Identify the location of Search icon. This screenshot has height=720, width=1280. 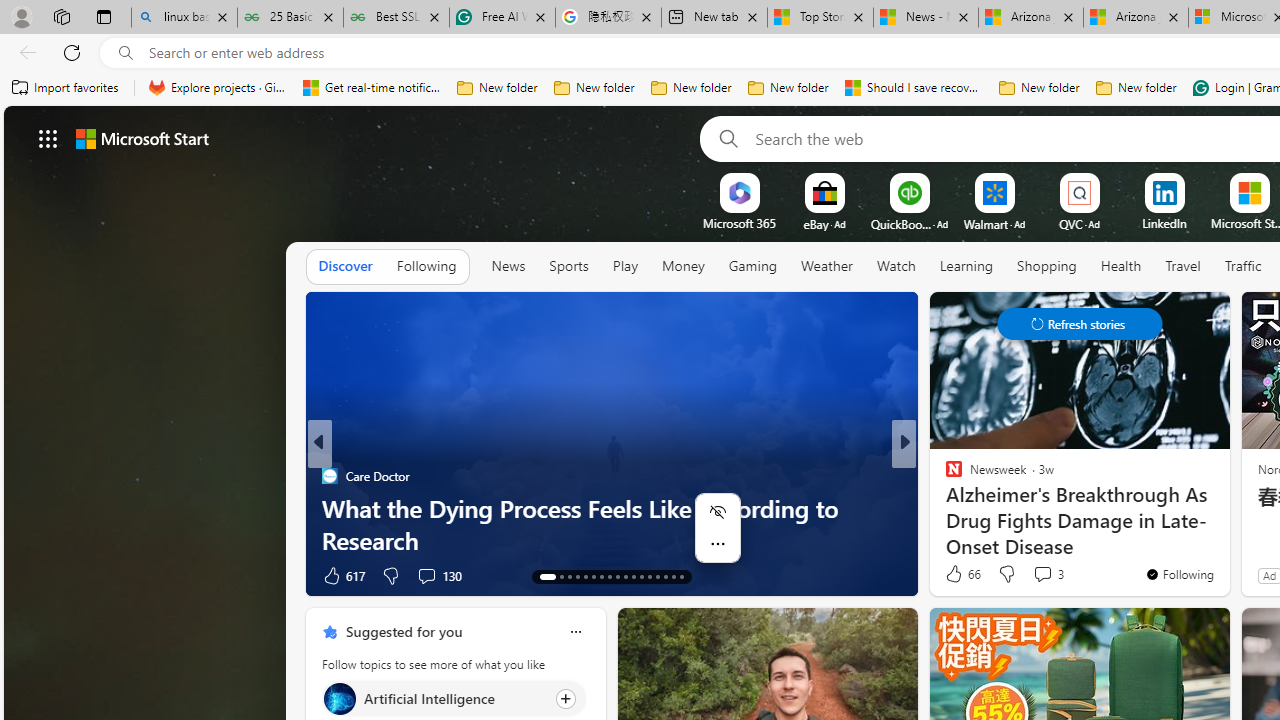
(126, 53).